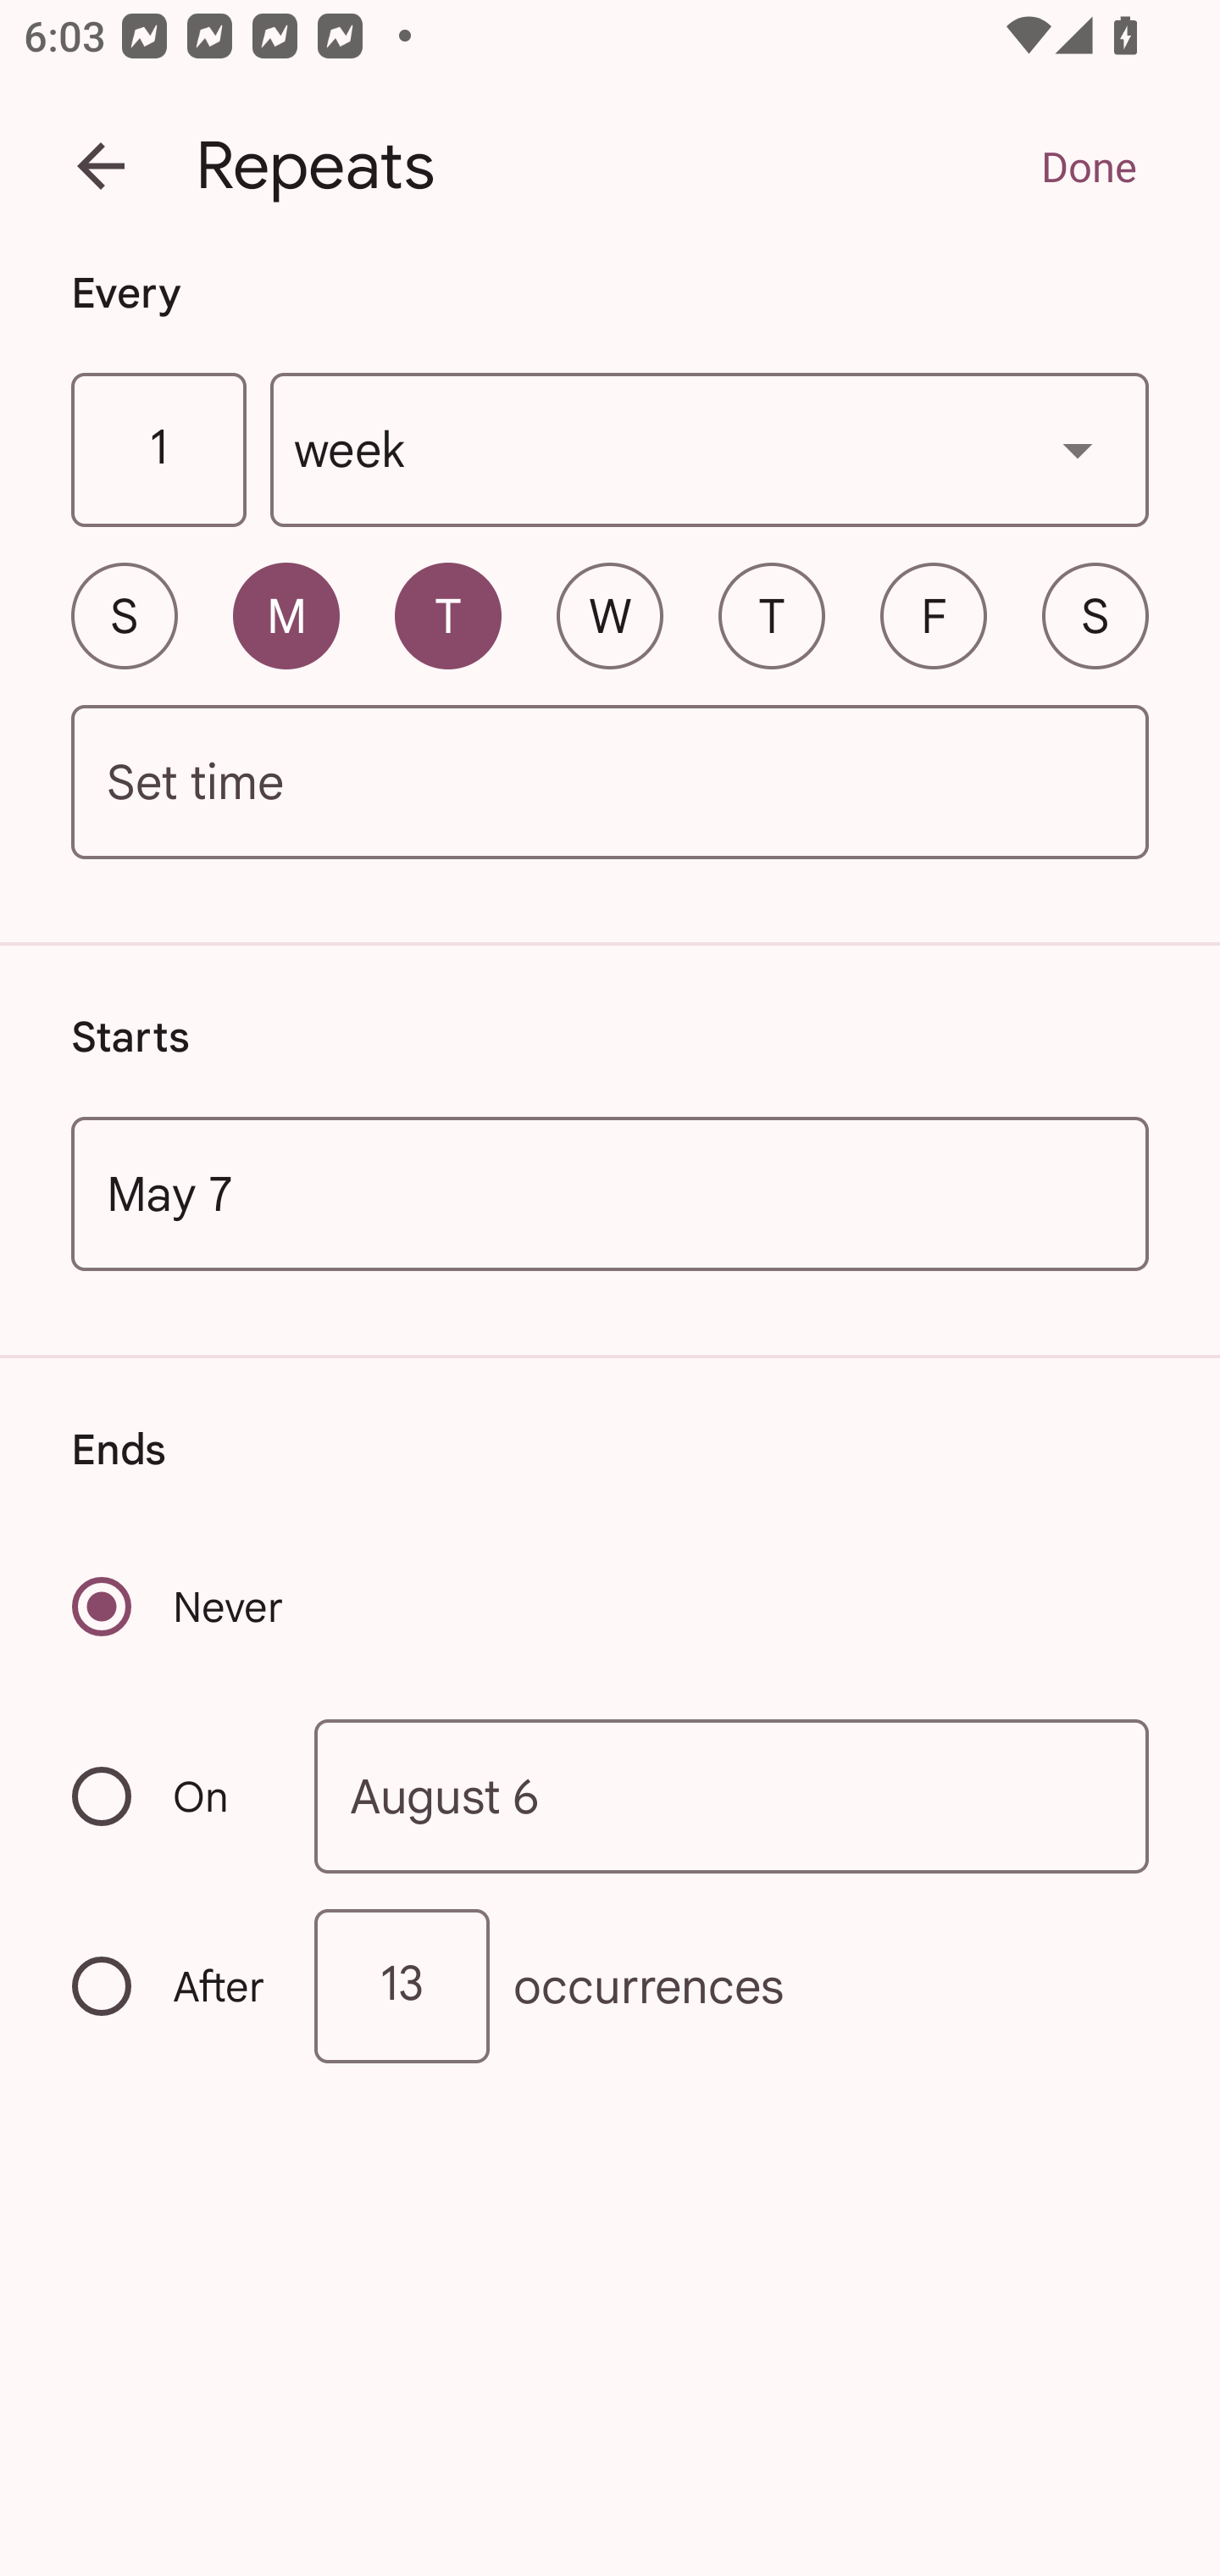 The width and height of the screenshot is (1220, 2576). What do you see at coordinates (934, 615) in the screenshot?
I see `F Friday` at bounding box center [934, 615].